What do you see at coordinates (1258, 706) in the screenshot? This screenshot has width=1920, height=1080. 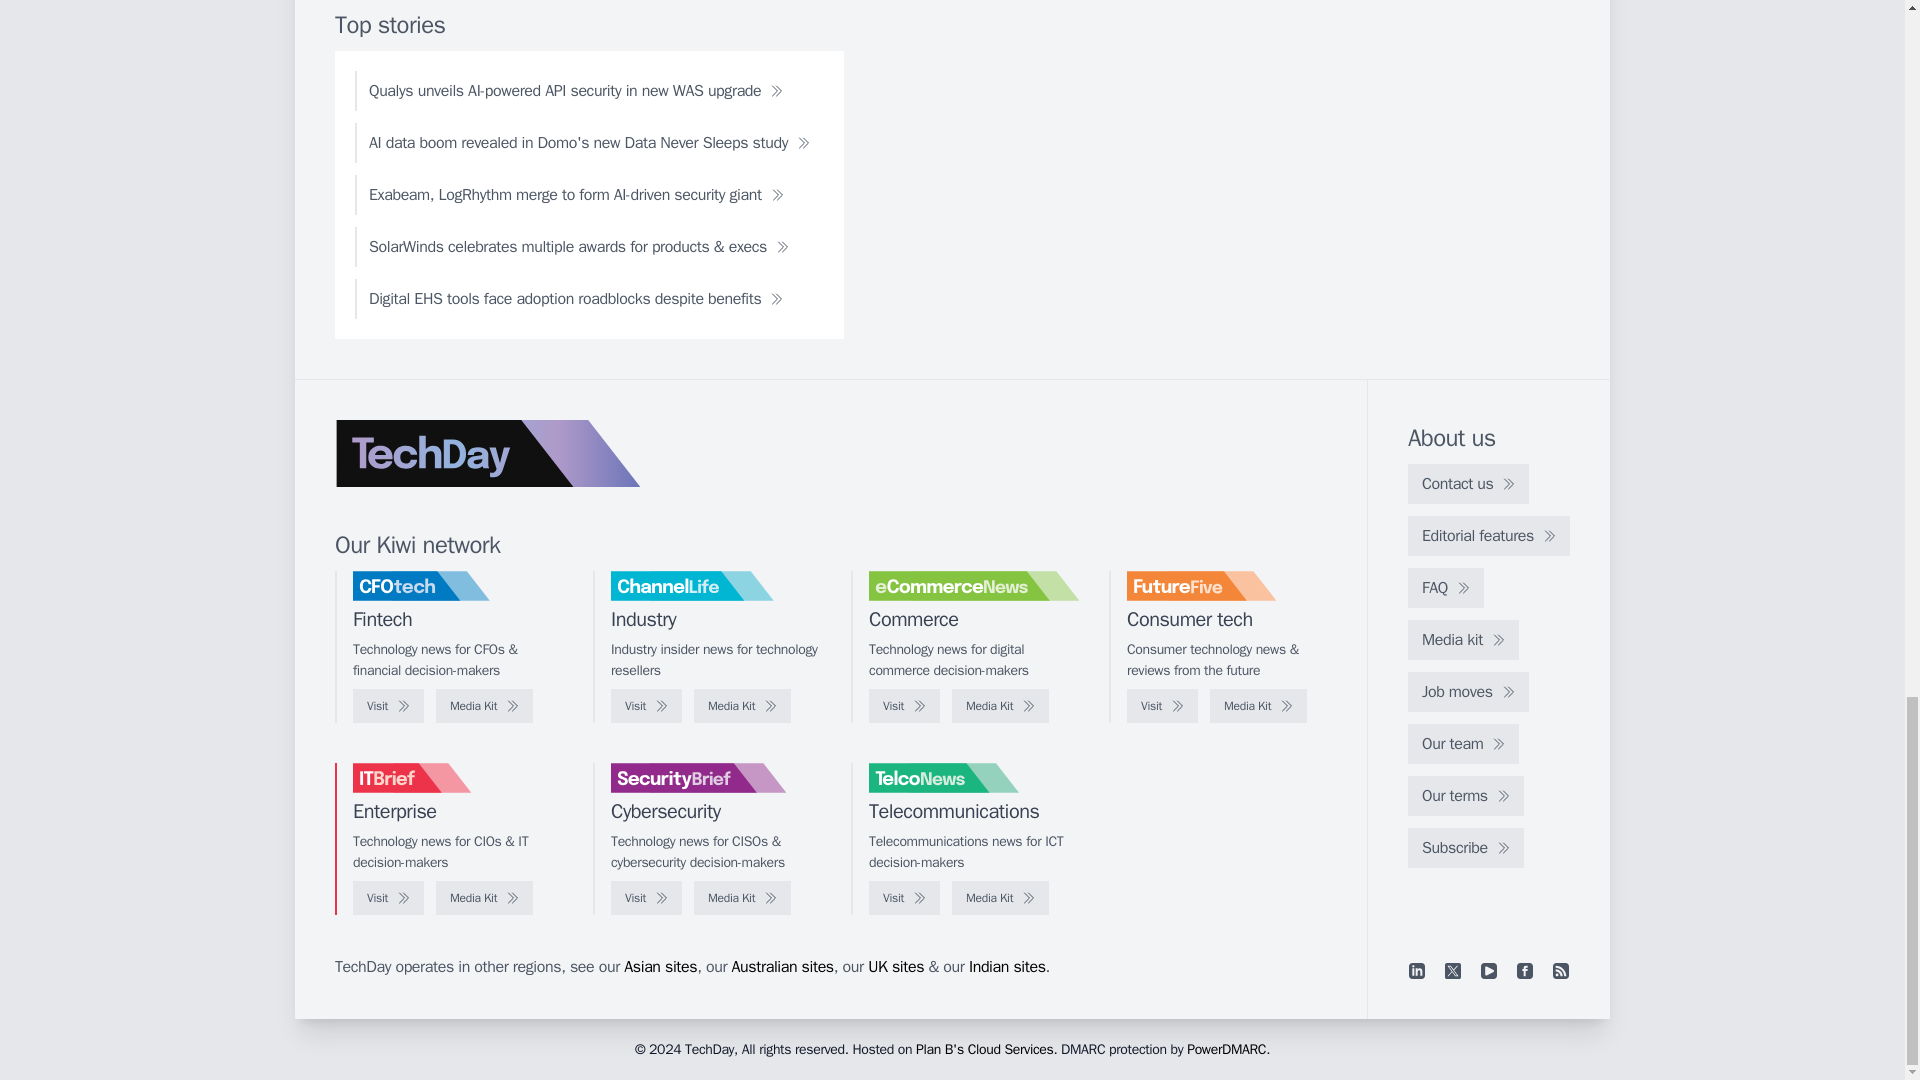 I see `Media Kit` at bounding box center [1258, 706].